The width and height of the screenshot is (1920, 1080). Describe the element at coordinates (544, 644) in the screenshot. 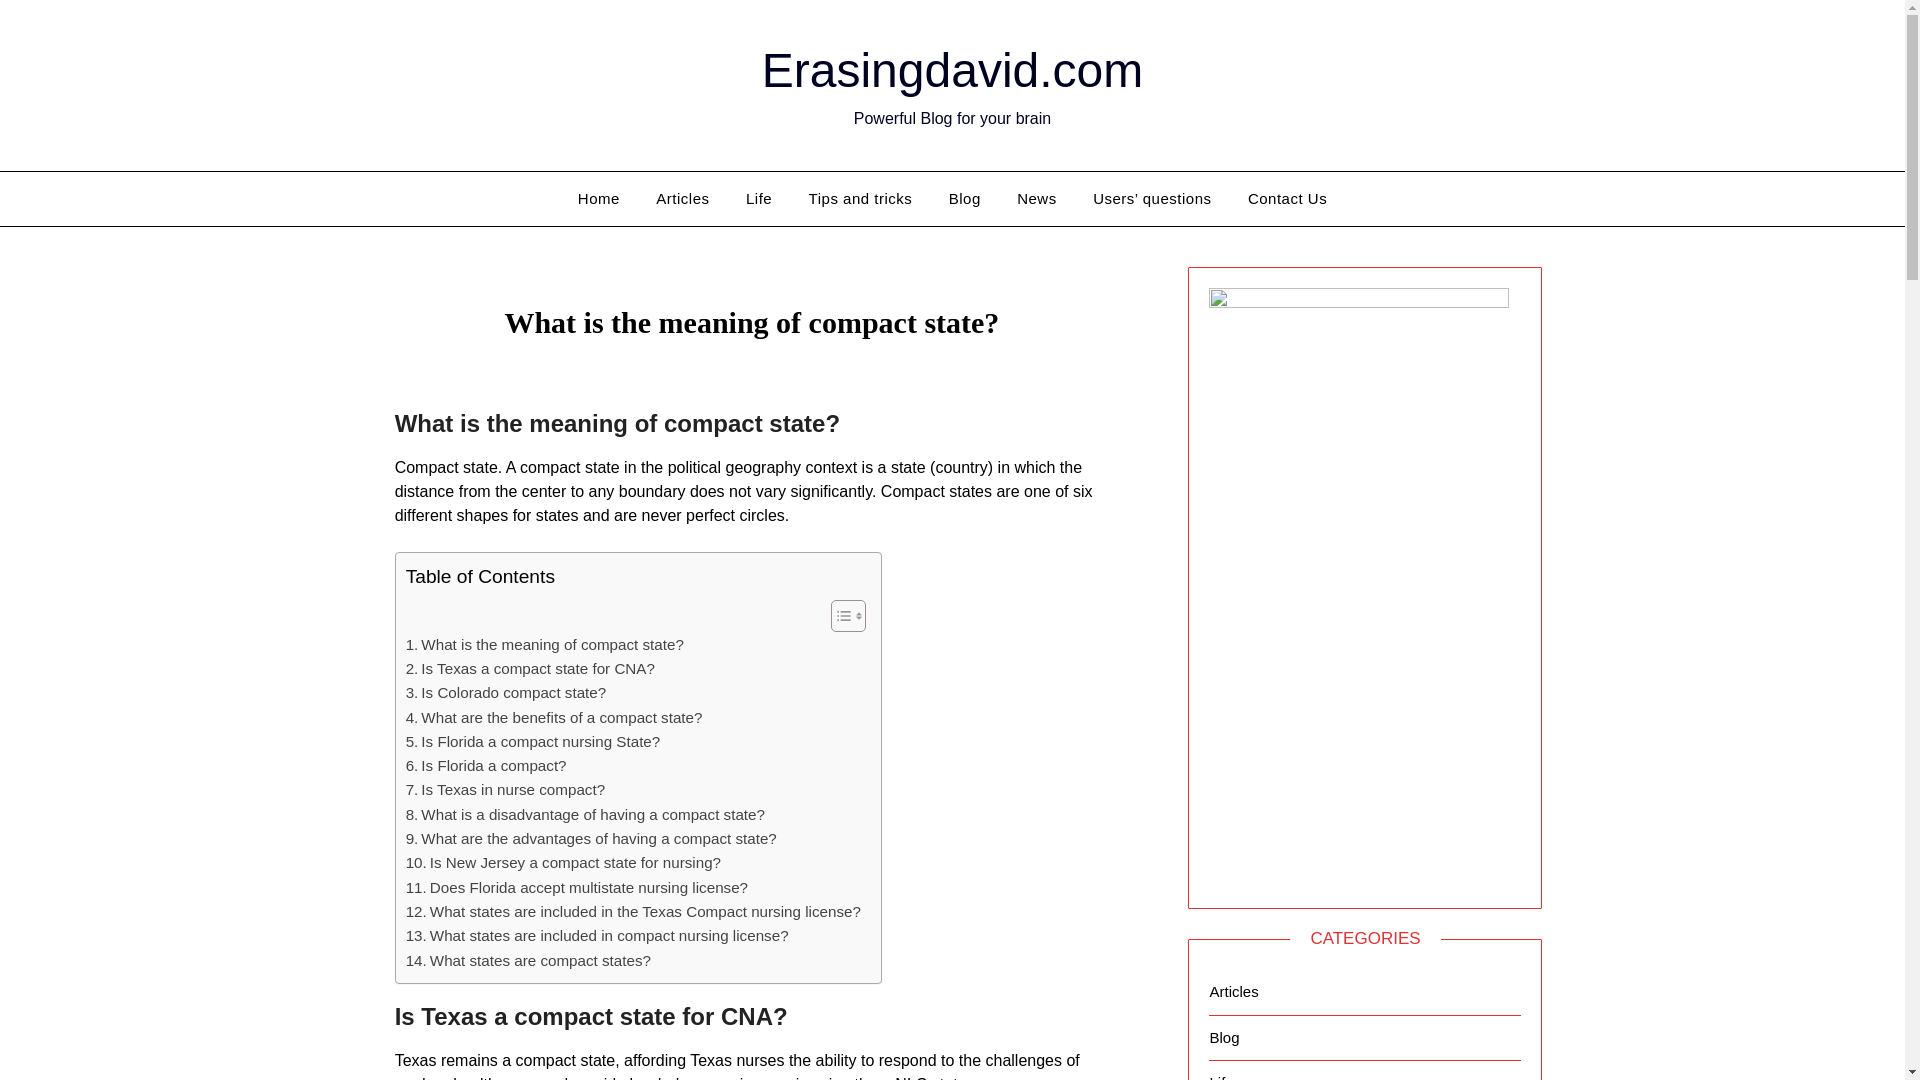

I see `What is the meaning of compact state?` at that location.